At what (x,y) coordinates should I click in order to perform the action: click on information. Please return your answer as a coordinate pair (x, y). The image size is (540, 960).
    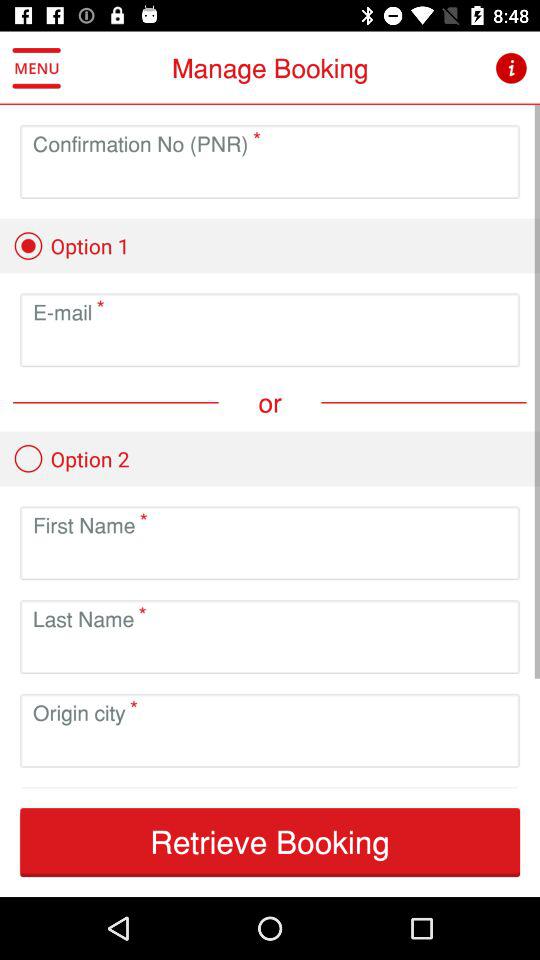
    Looking at the image, I should click on (510, 68).